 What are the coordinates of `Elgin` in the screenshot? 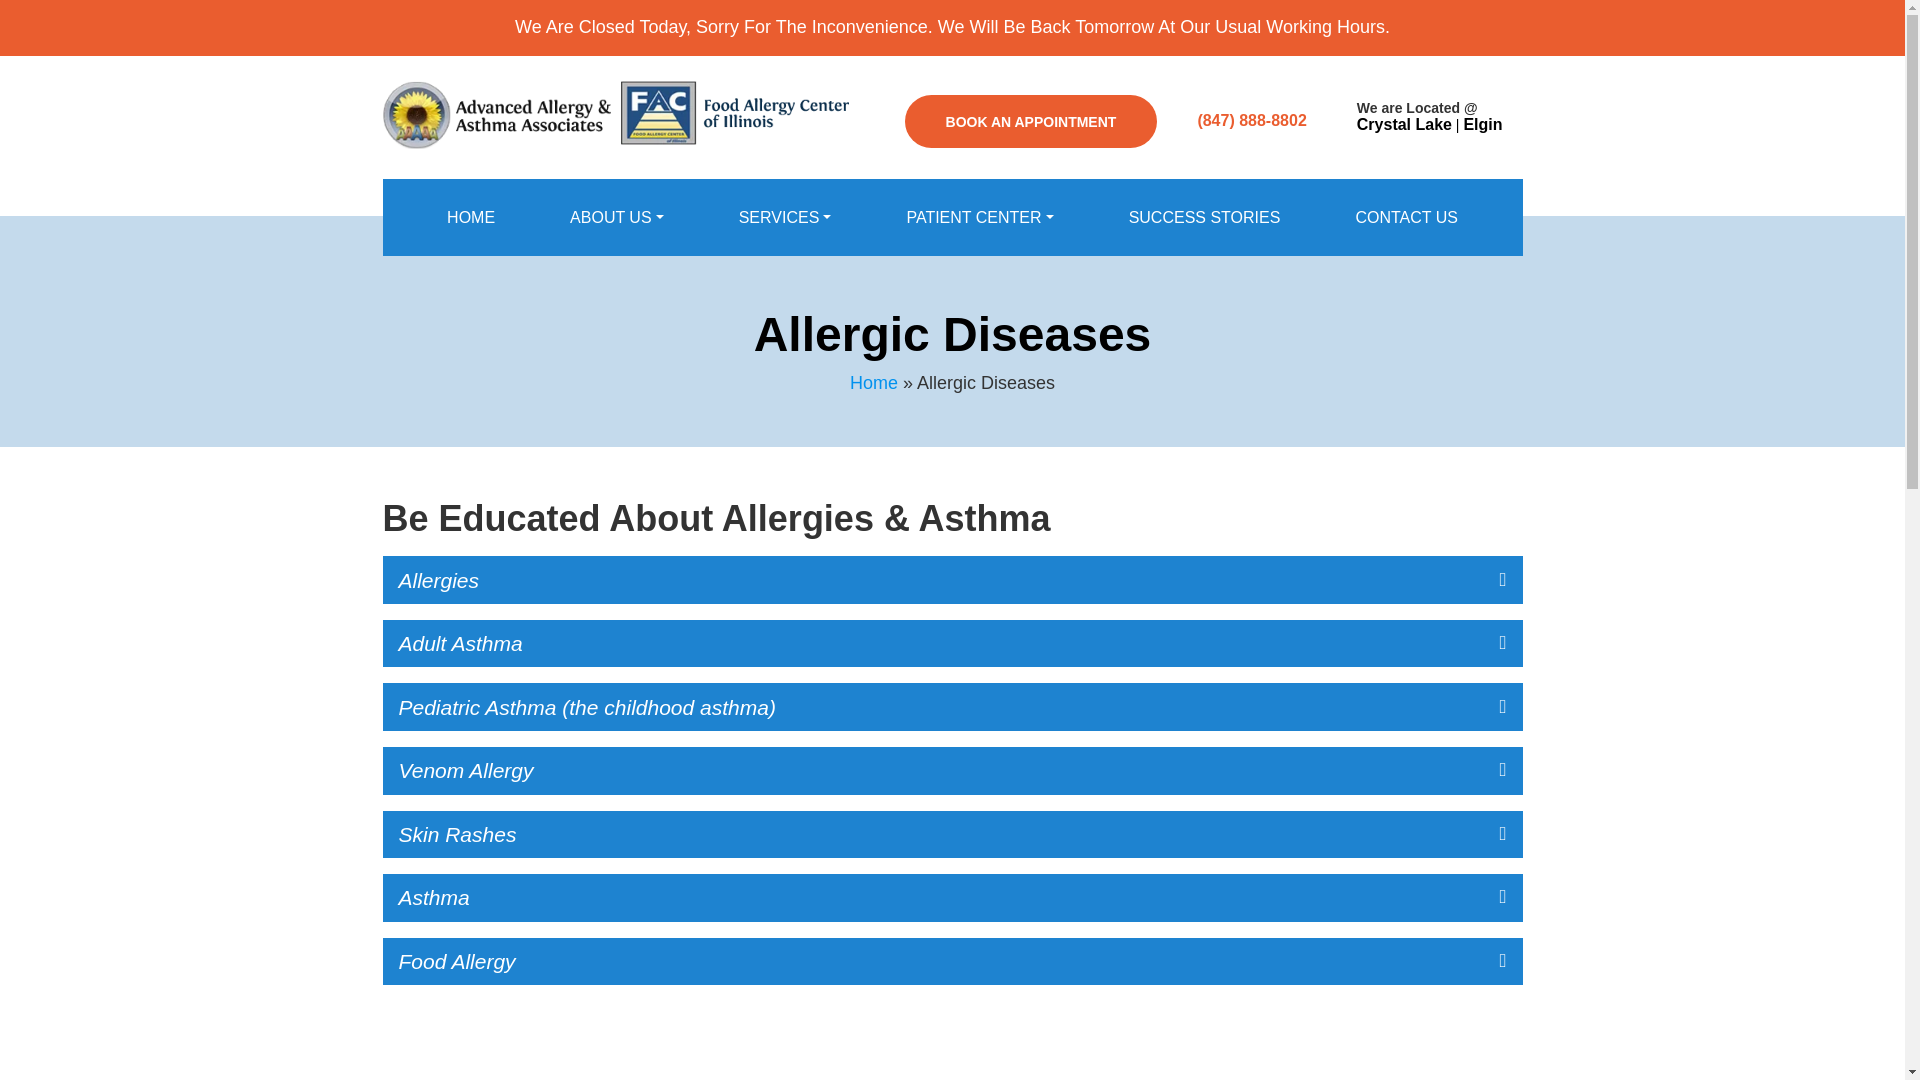 It's located at (1482, 124).